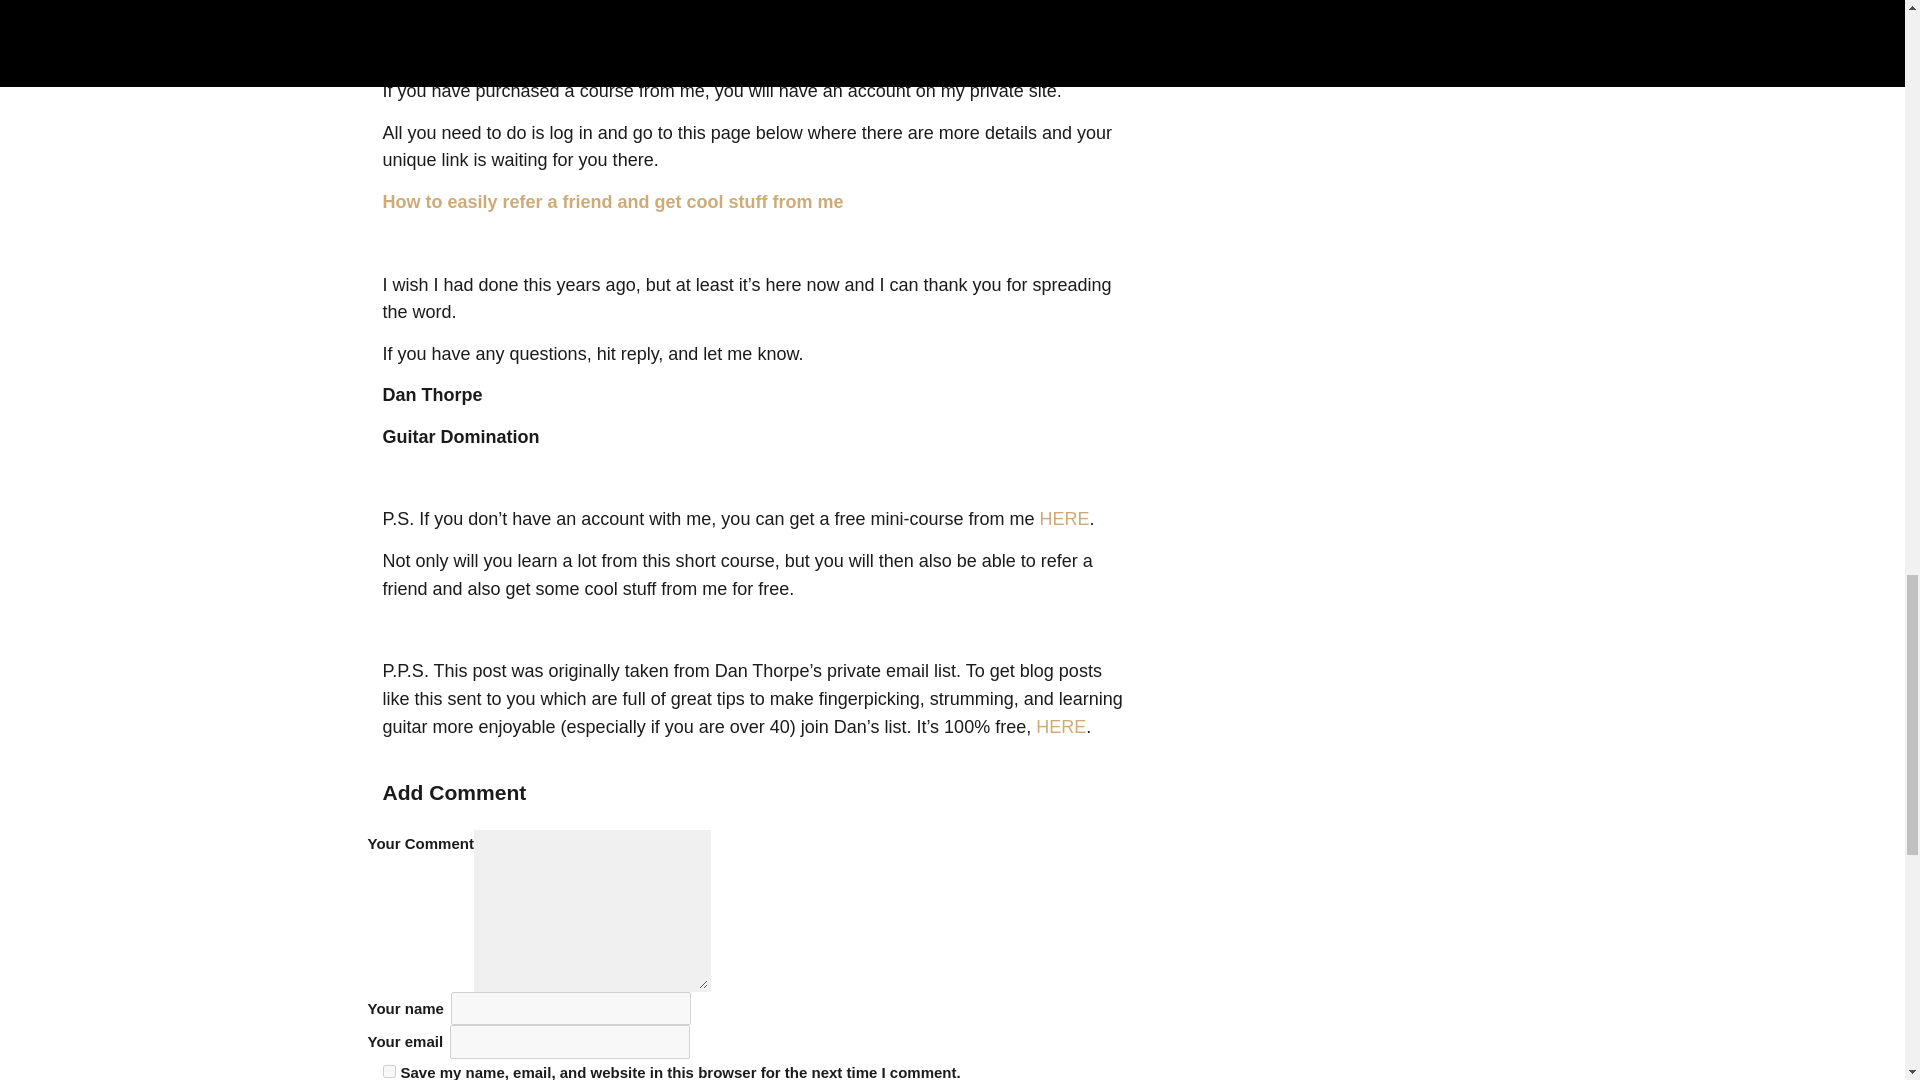  What do you see at coordinates (1065, 518) in the screenshot?
I see `HERE` at bounding box center [1065, 518].